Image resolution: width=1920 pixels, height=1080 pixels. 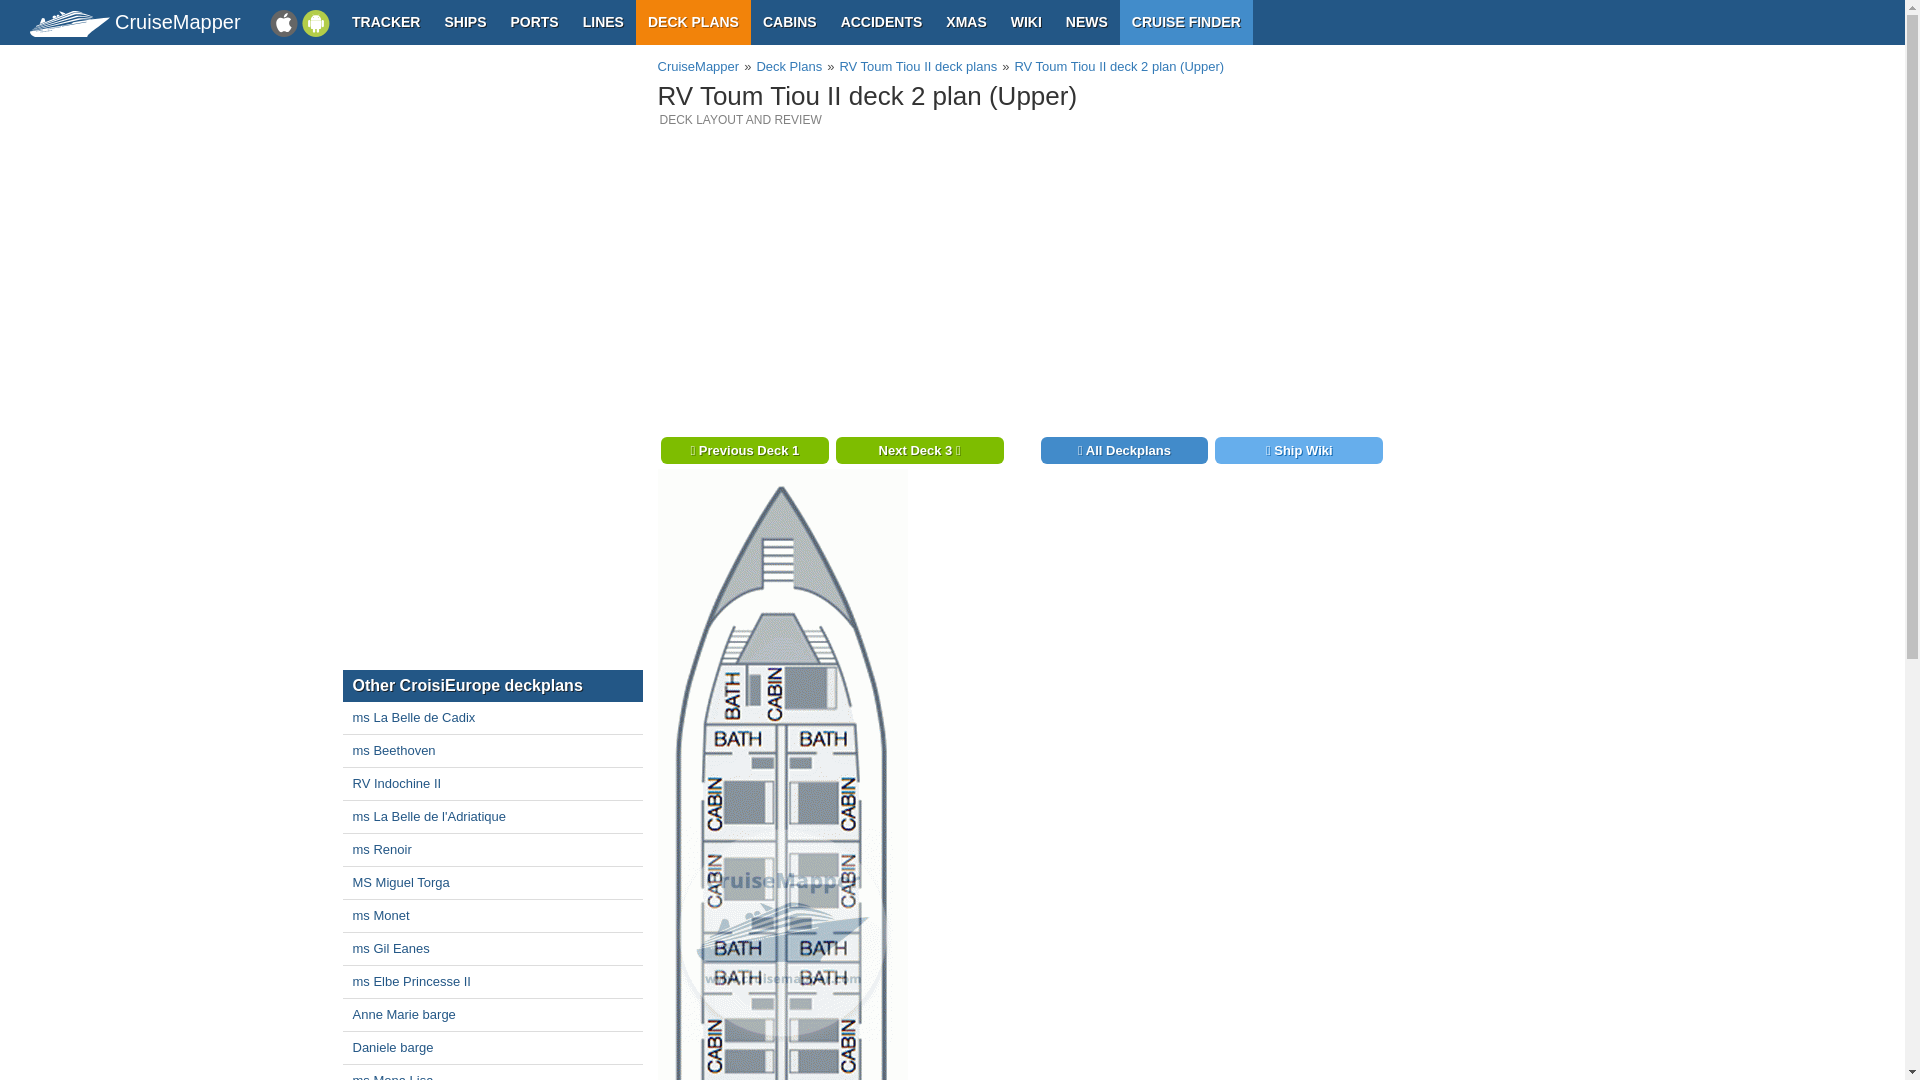 I want to click on LINES, so click(x=602, y=22).